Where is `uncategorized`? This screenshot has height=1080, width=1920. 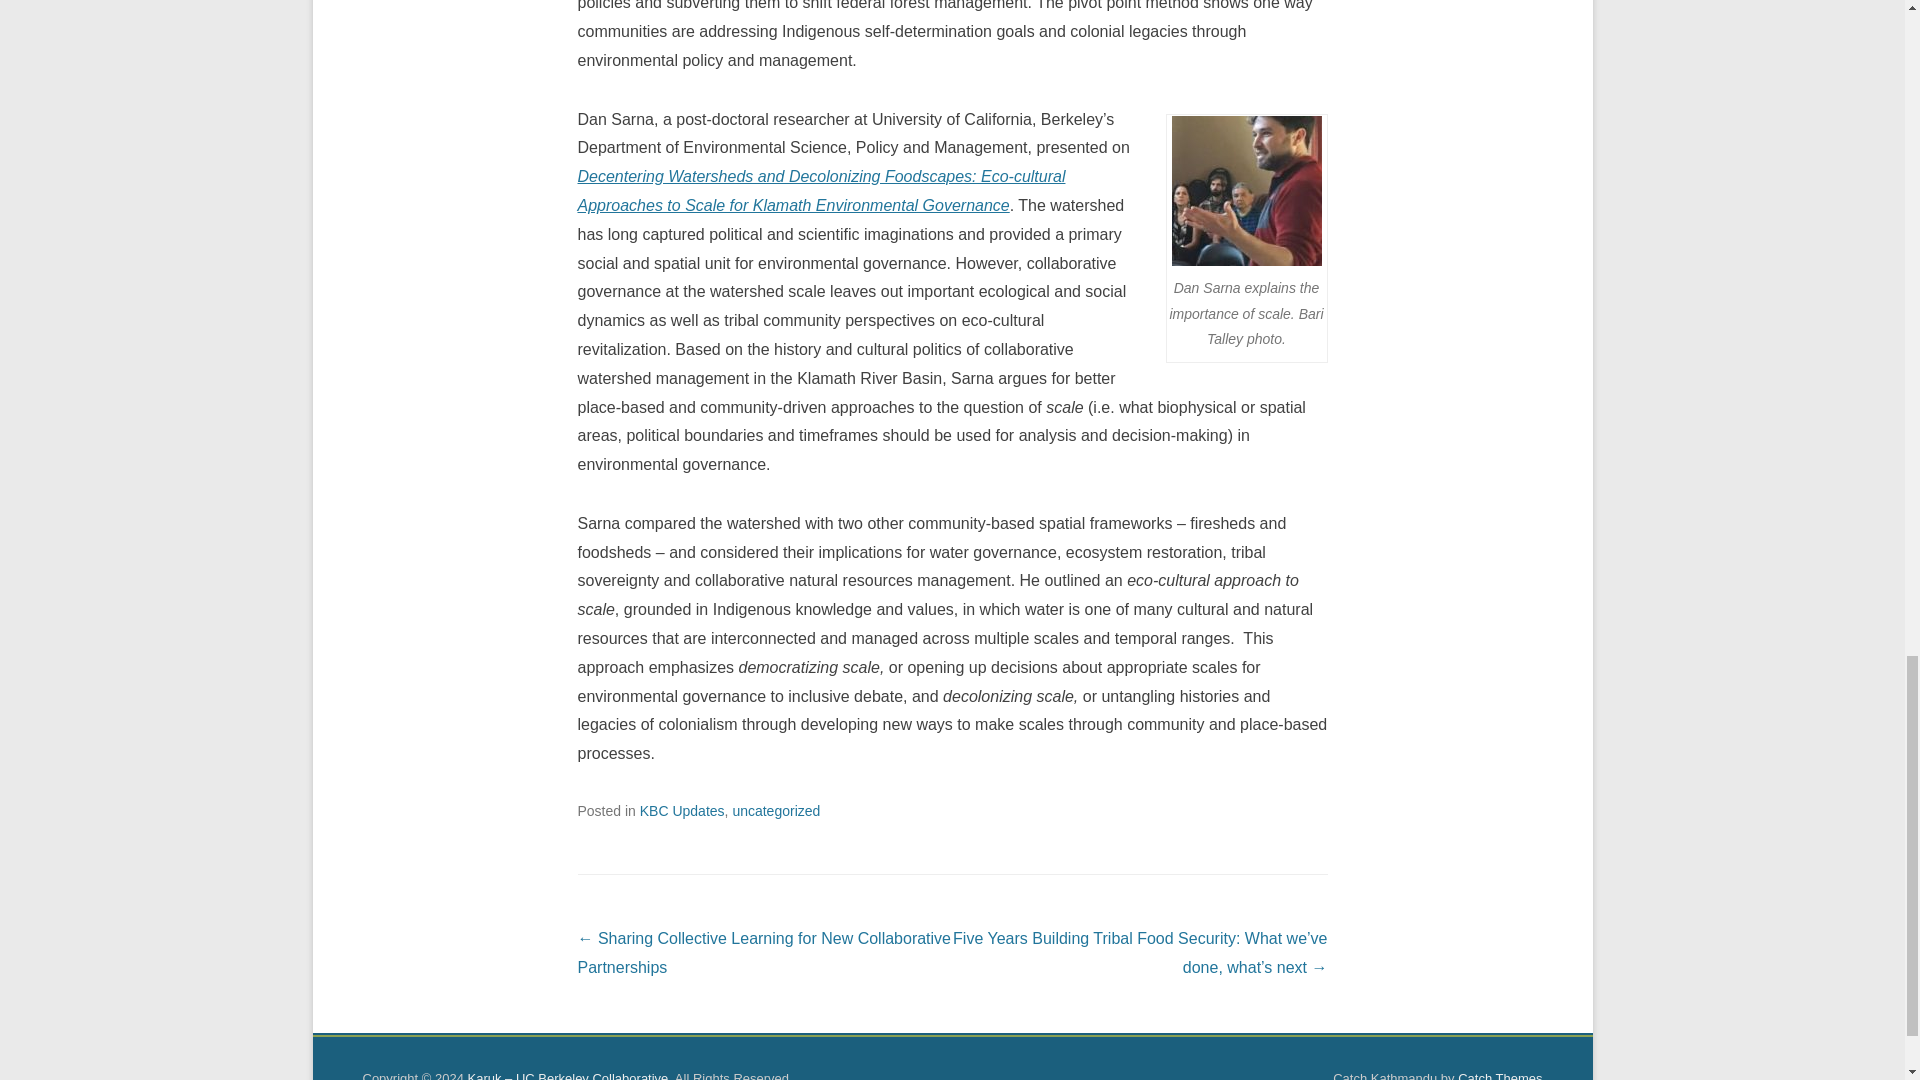 uncategorized is located at coordinates (775, 810).